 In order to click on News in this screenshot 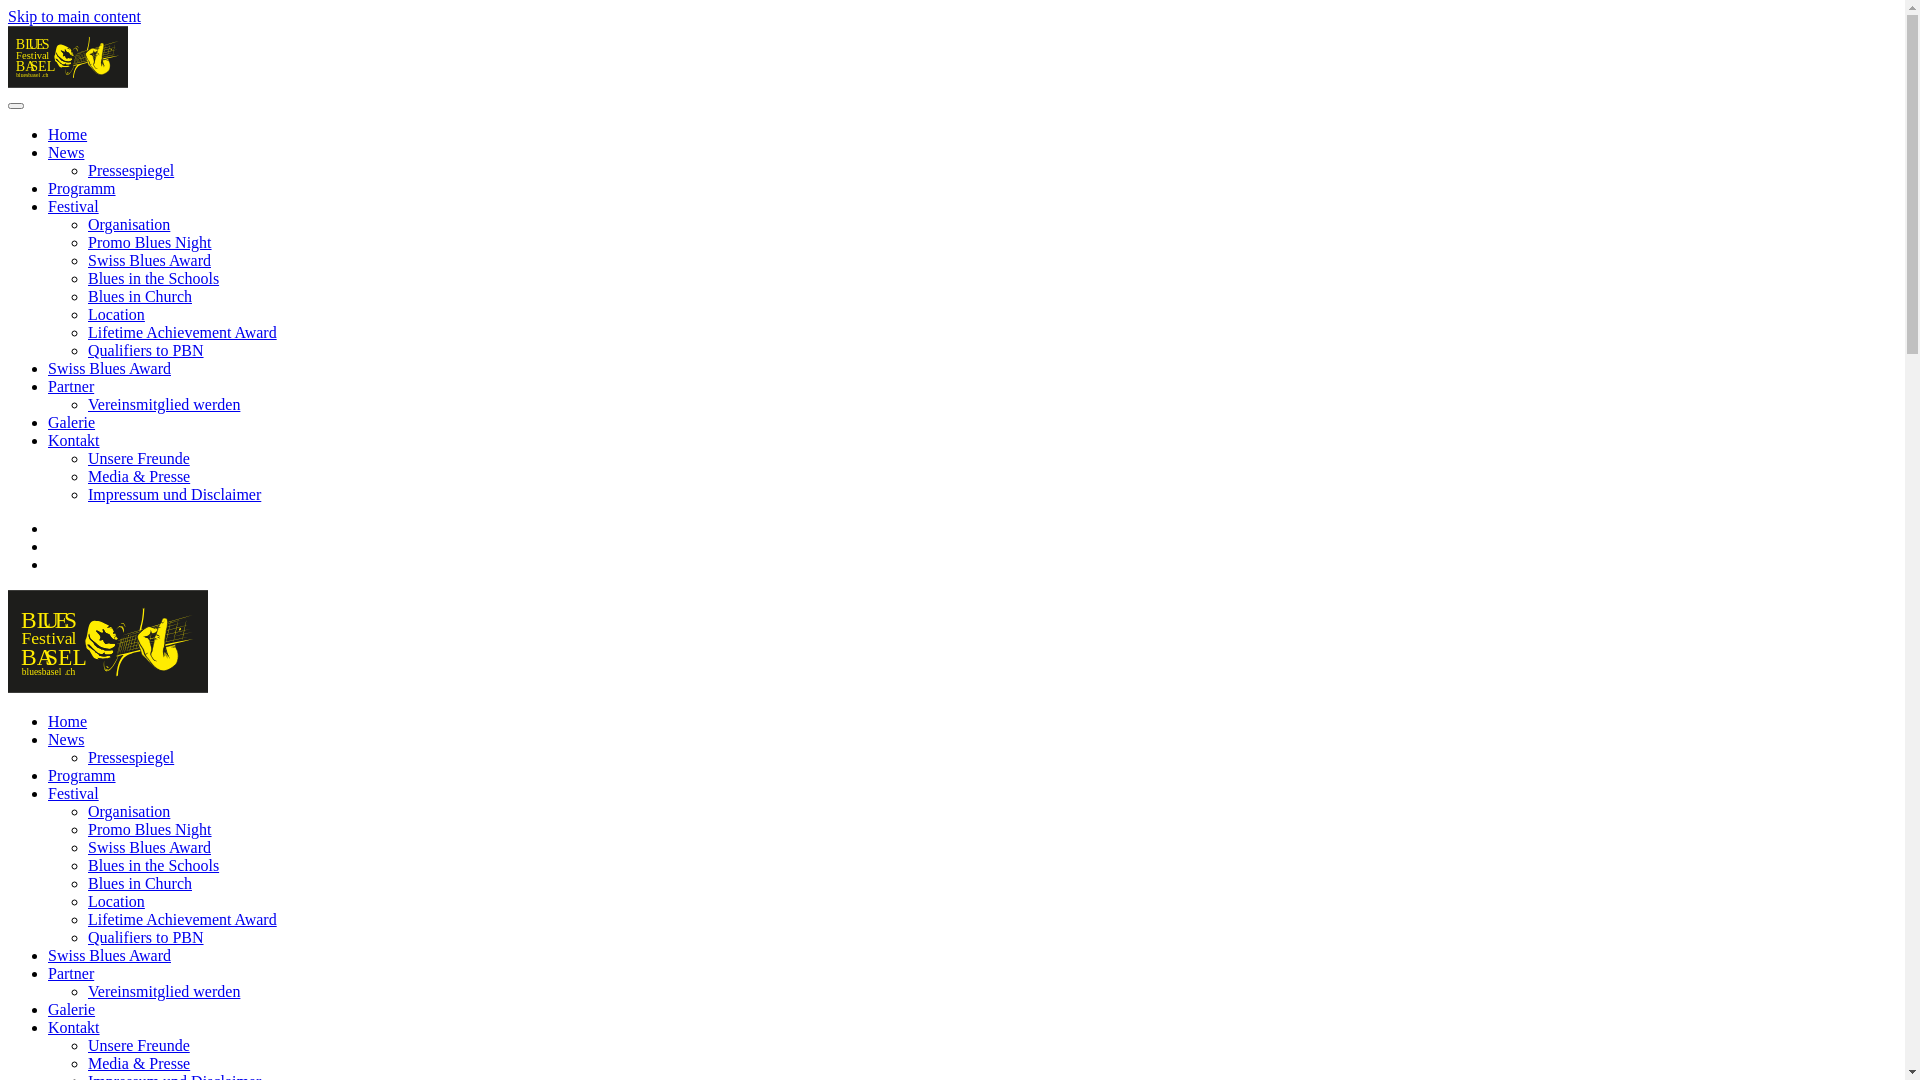, I will do `click(66, 152)`.